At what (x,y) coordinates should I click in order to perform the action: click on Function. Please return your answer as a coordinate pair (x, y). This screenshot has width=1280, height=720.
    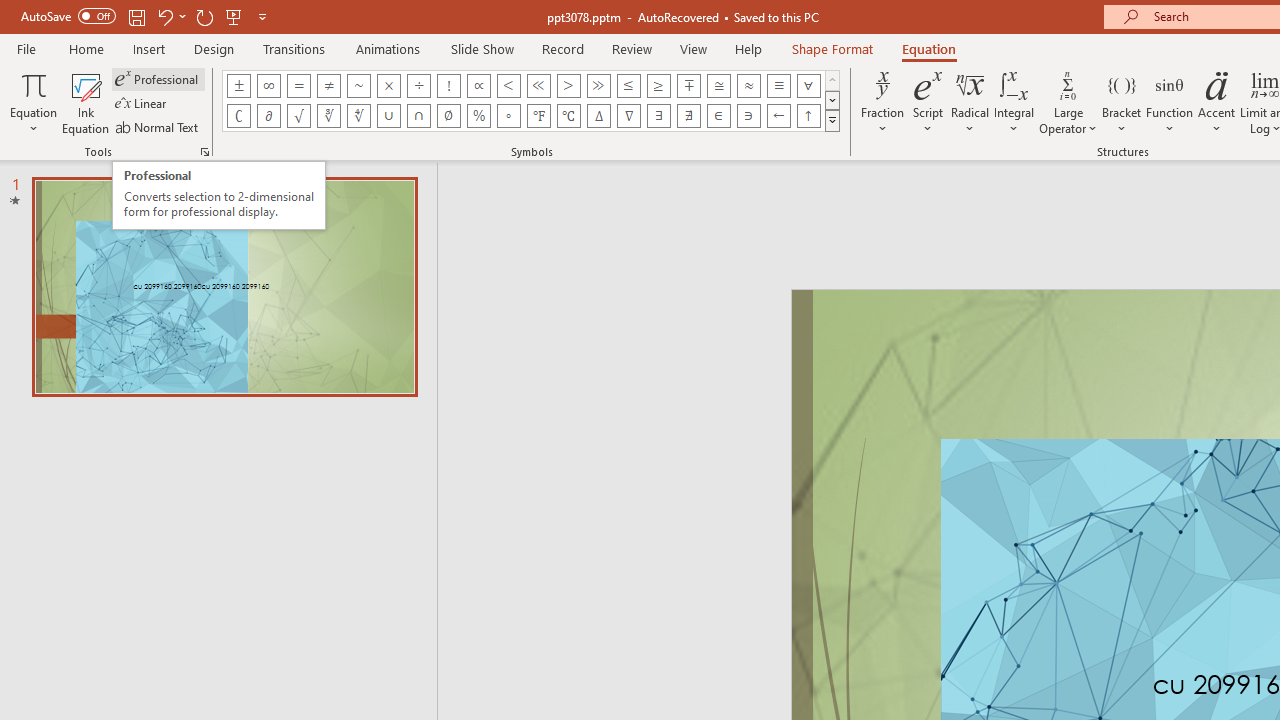
    Looking at the image, I should click on (1170, 102).